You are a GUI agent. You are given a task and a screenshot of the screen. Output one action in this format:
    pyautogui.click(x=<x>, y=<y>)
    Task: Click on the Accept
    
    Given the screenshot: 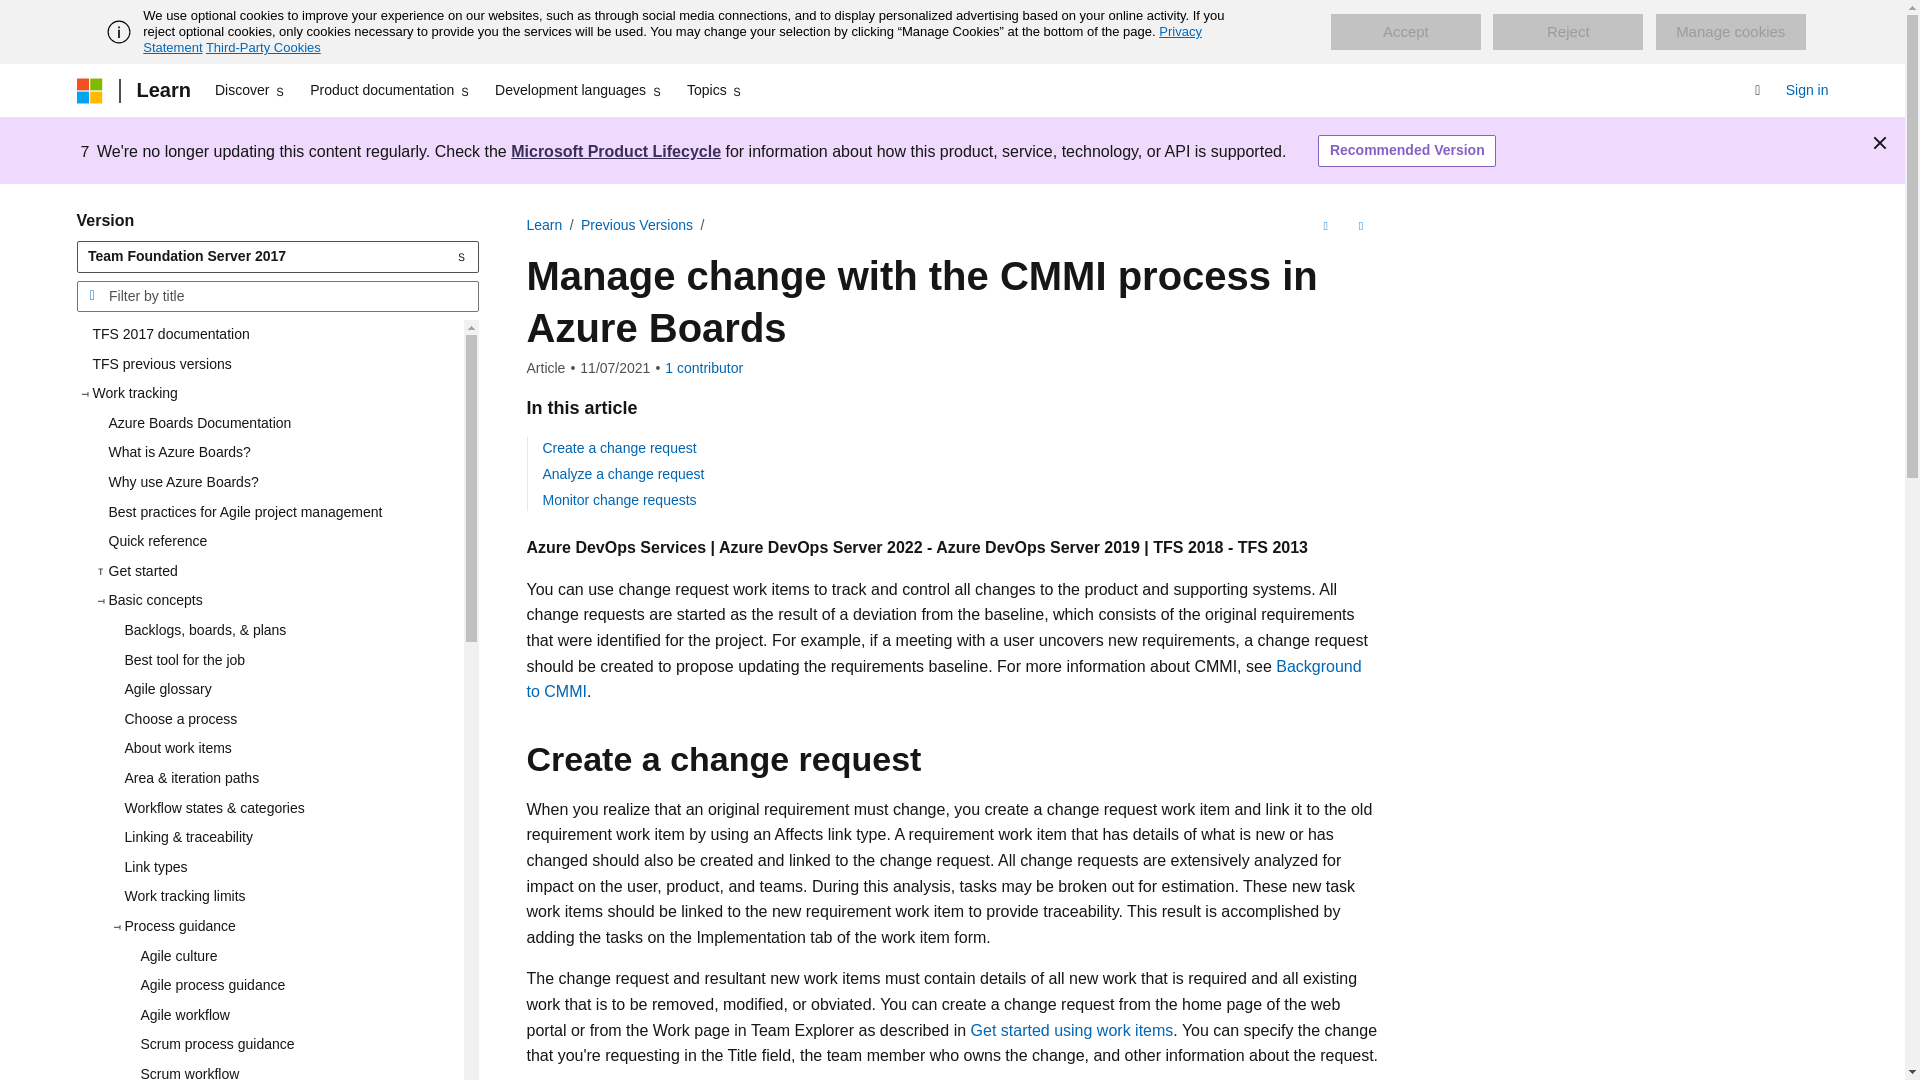 What is the action you would take?
    pyautogui.click(x=1405, y=32)
    